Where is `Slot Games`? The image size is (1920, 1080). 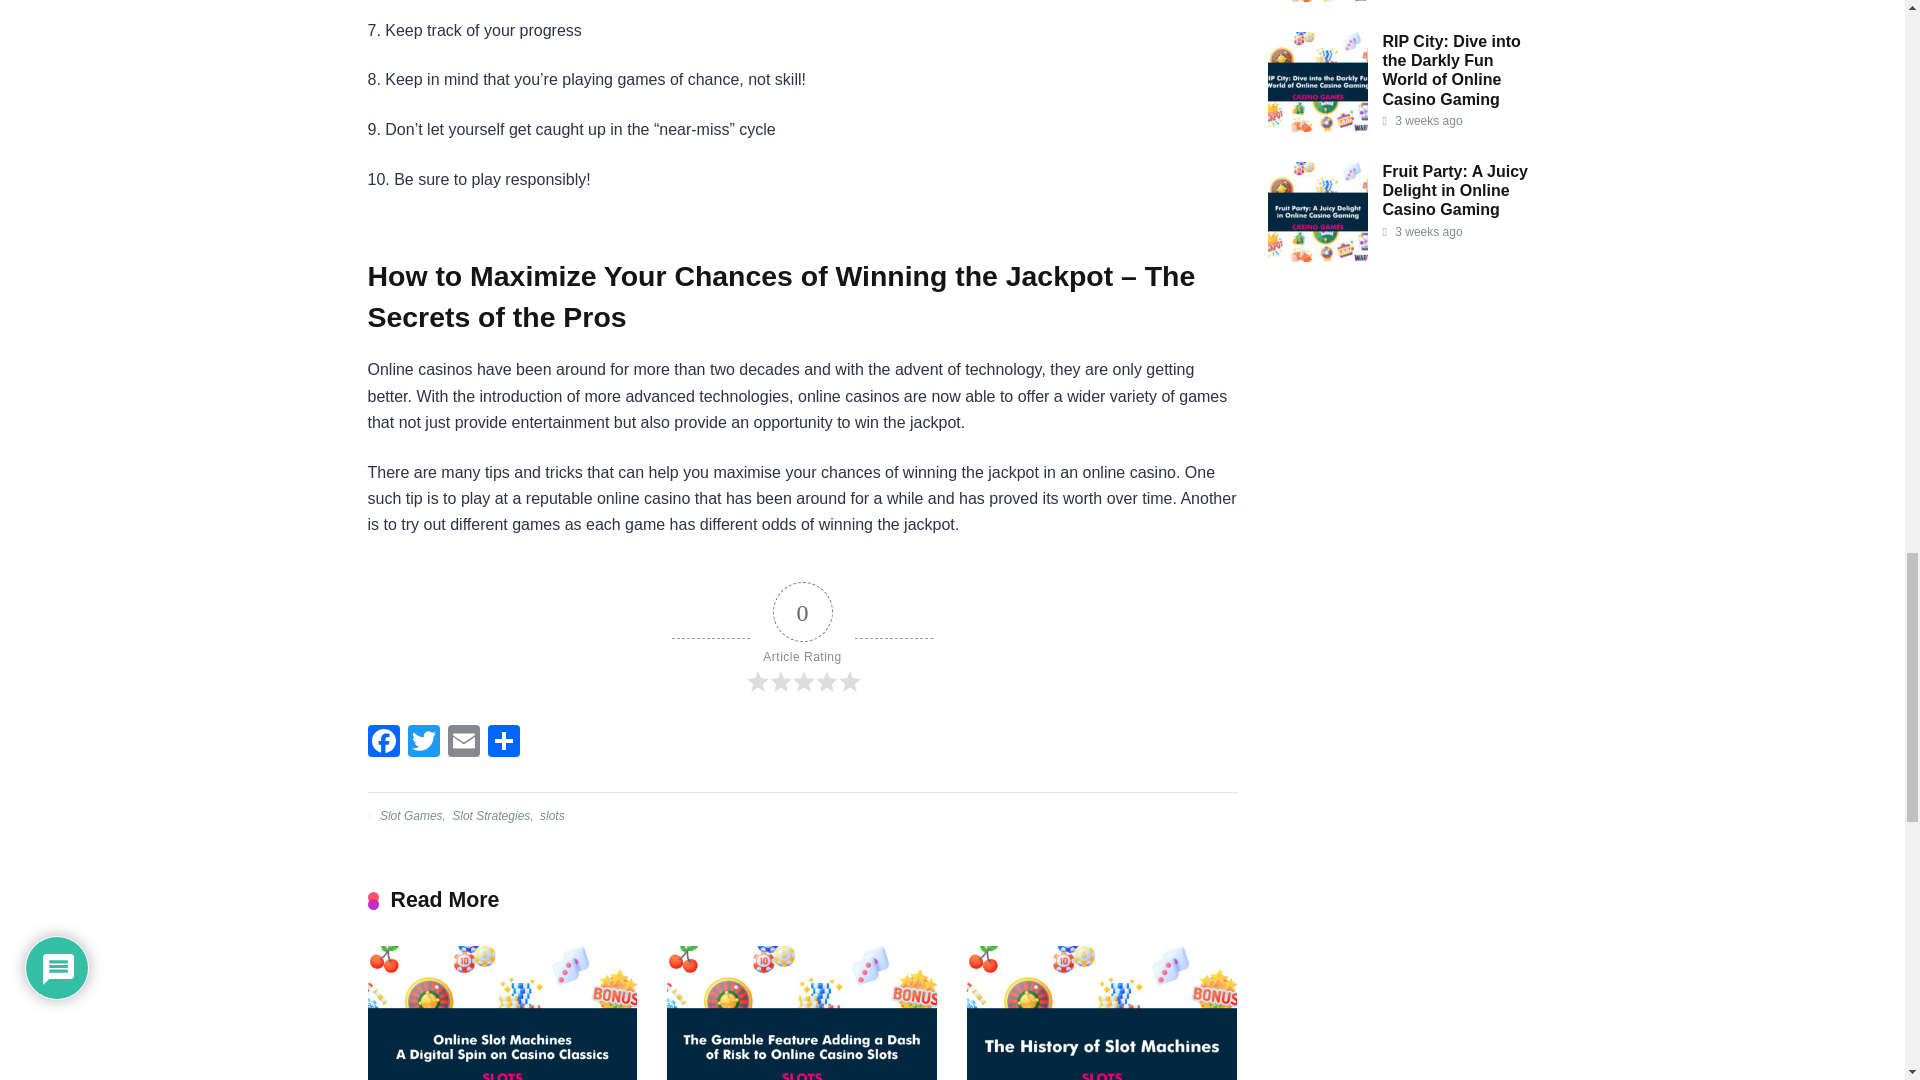
Slot Games is located at coordinates (410, 815).